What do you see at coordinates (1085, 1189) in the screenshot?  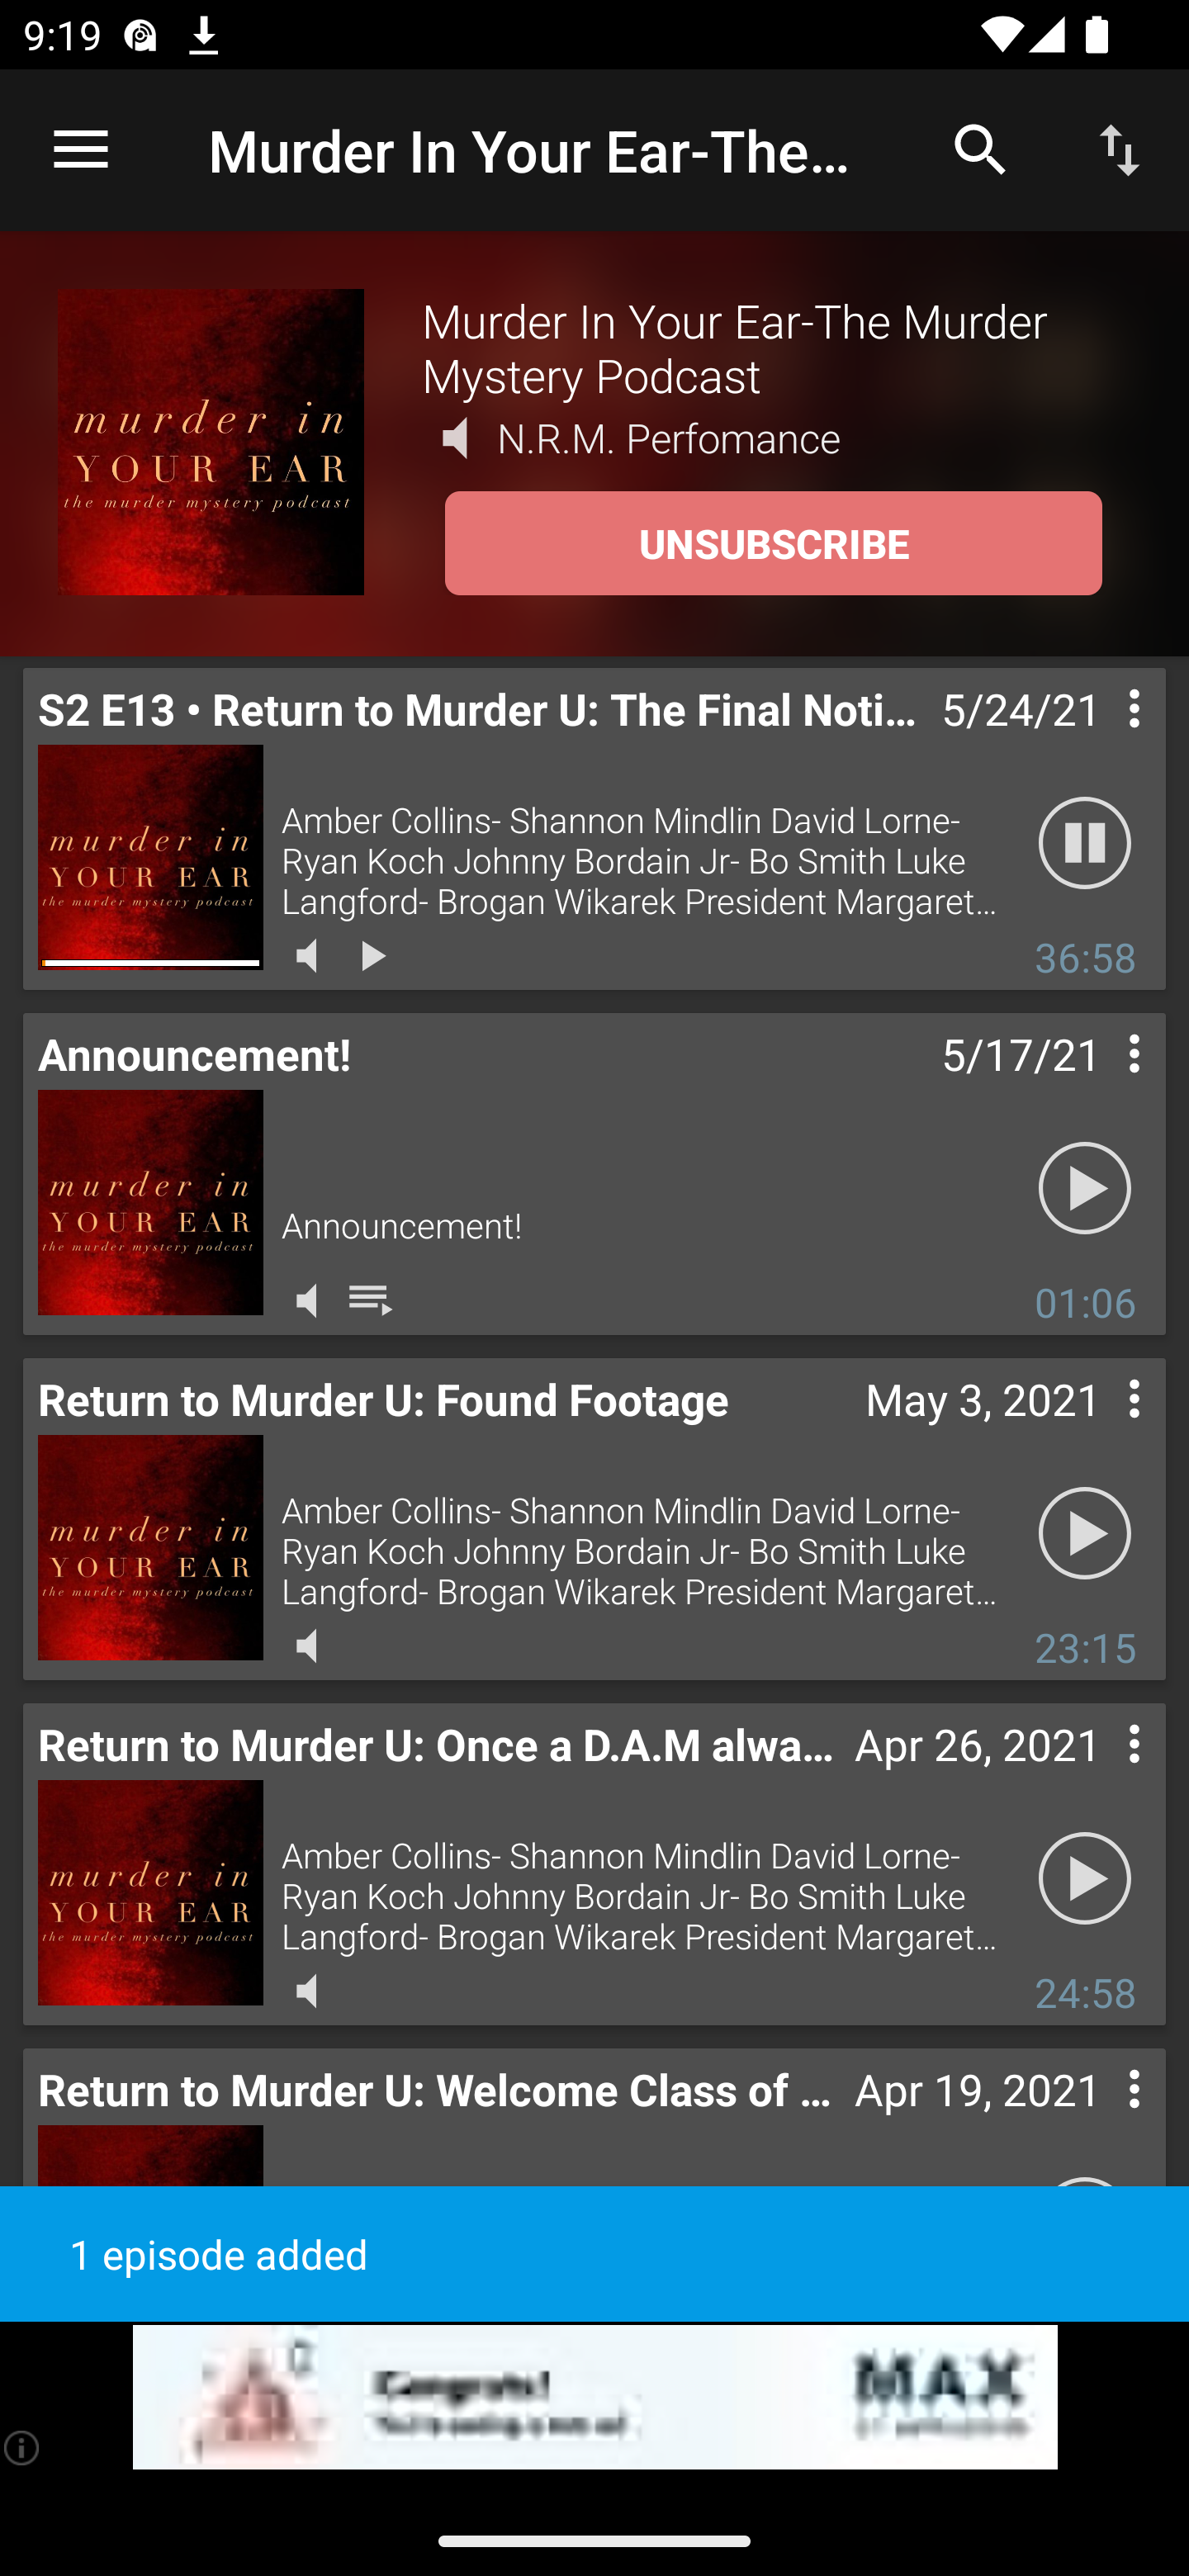 I see `Play` at bounding box center [1085, 1189].